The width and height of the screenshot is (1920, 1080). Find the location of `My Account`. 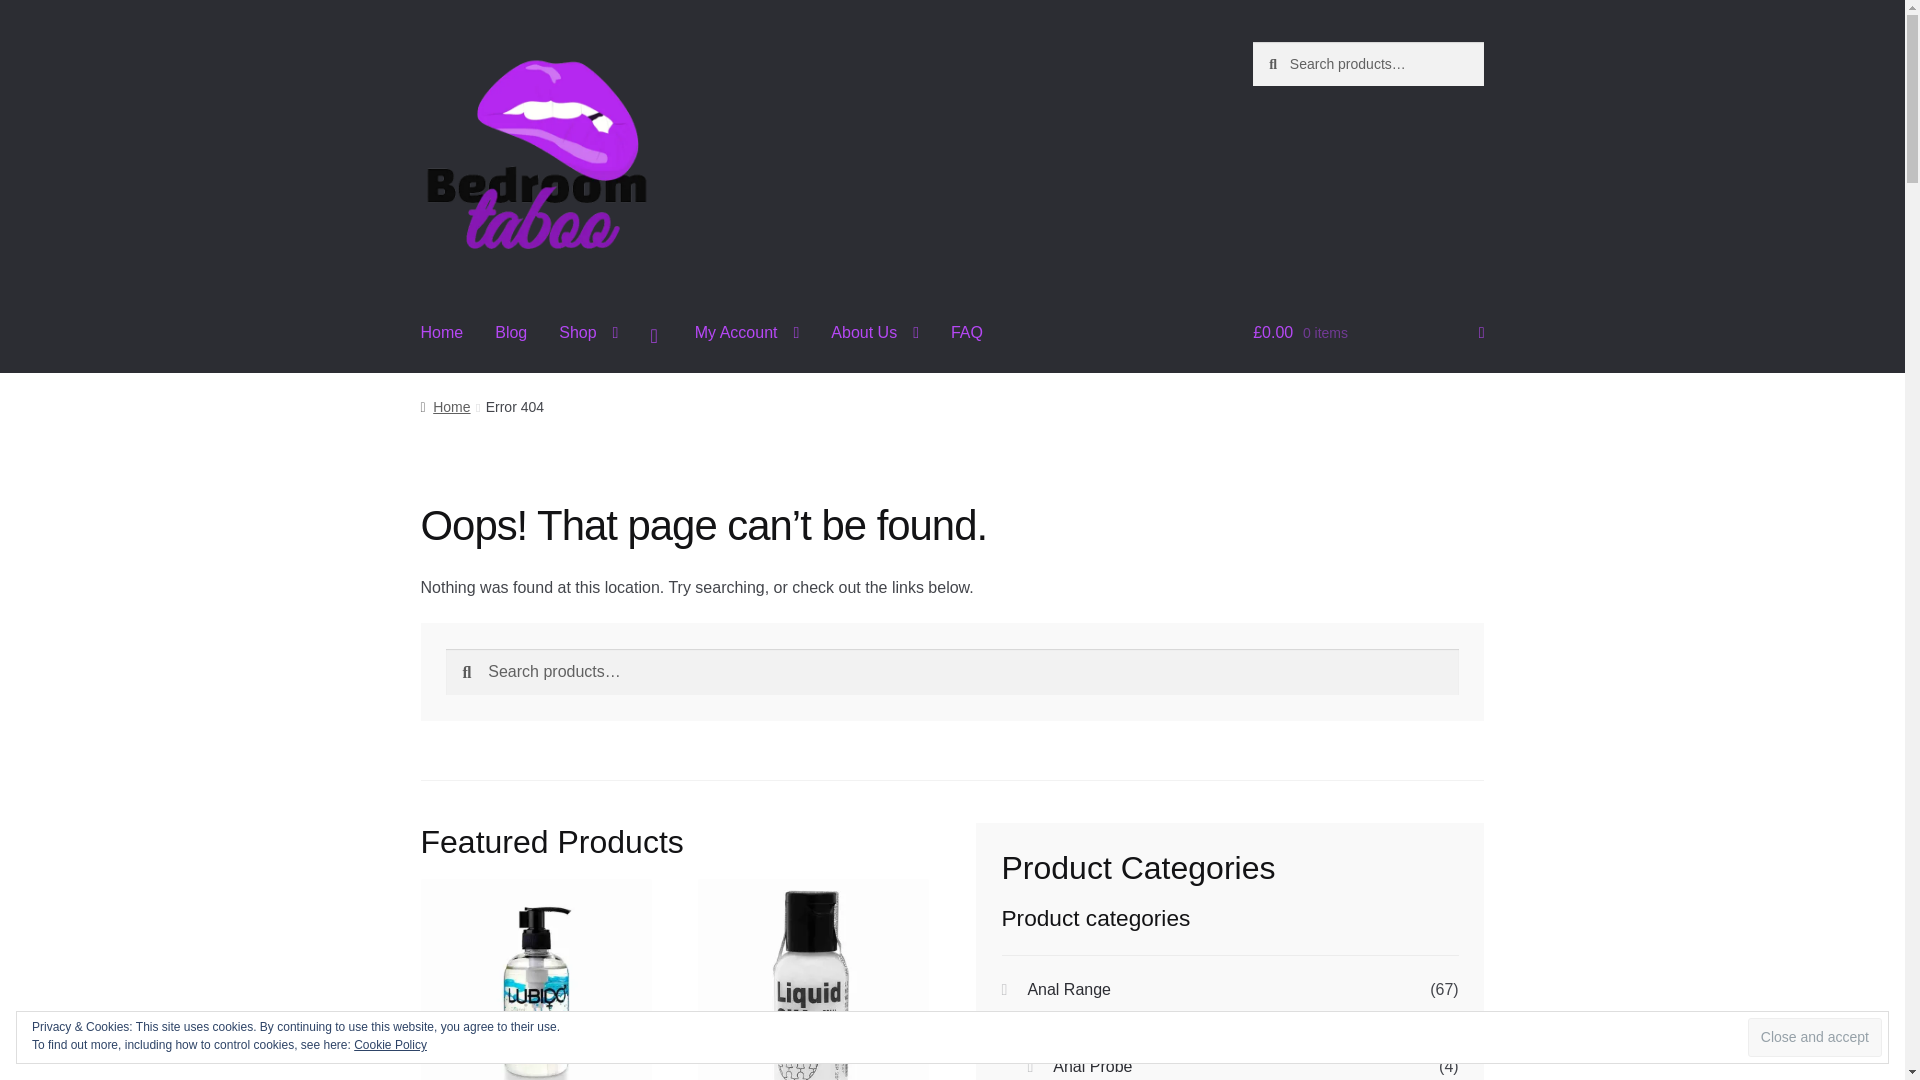

My Account is located at coordinates (748, 333).